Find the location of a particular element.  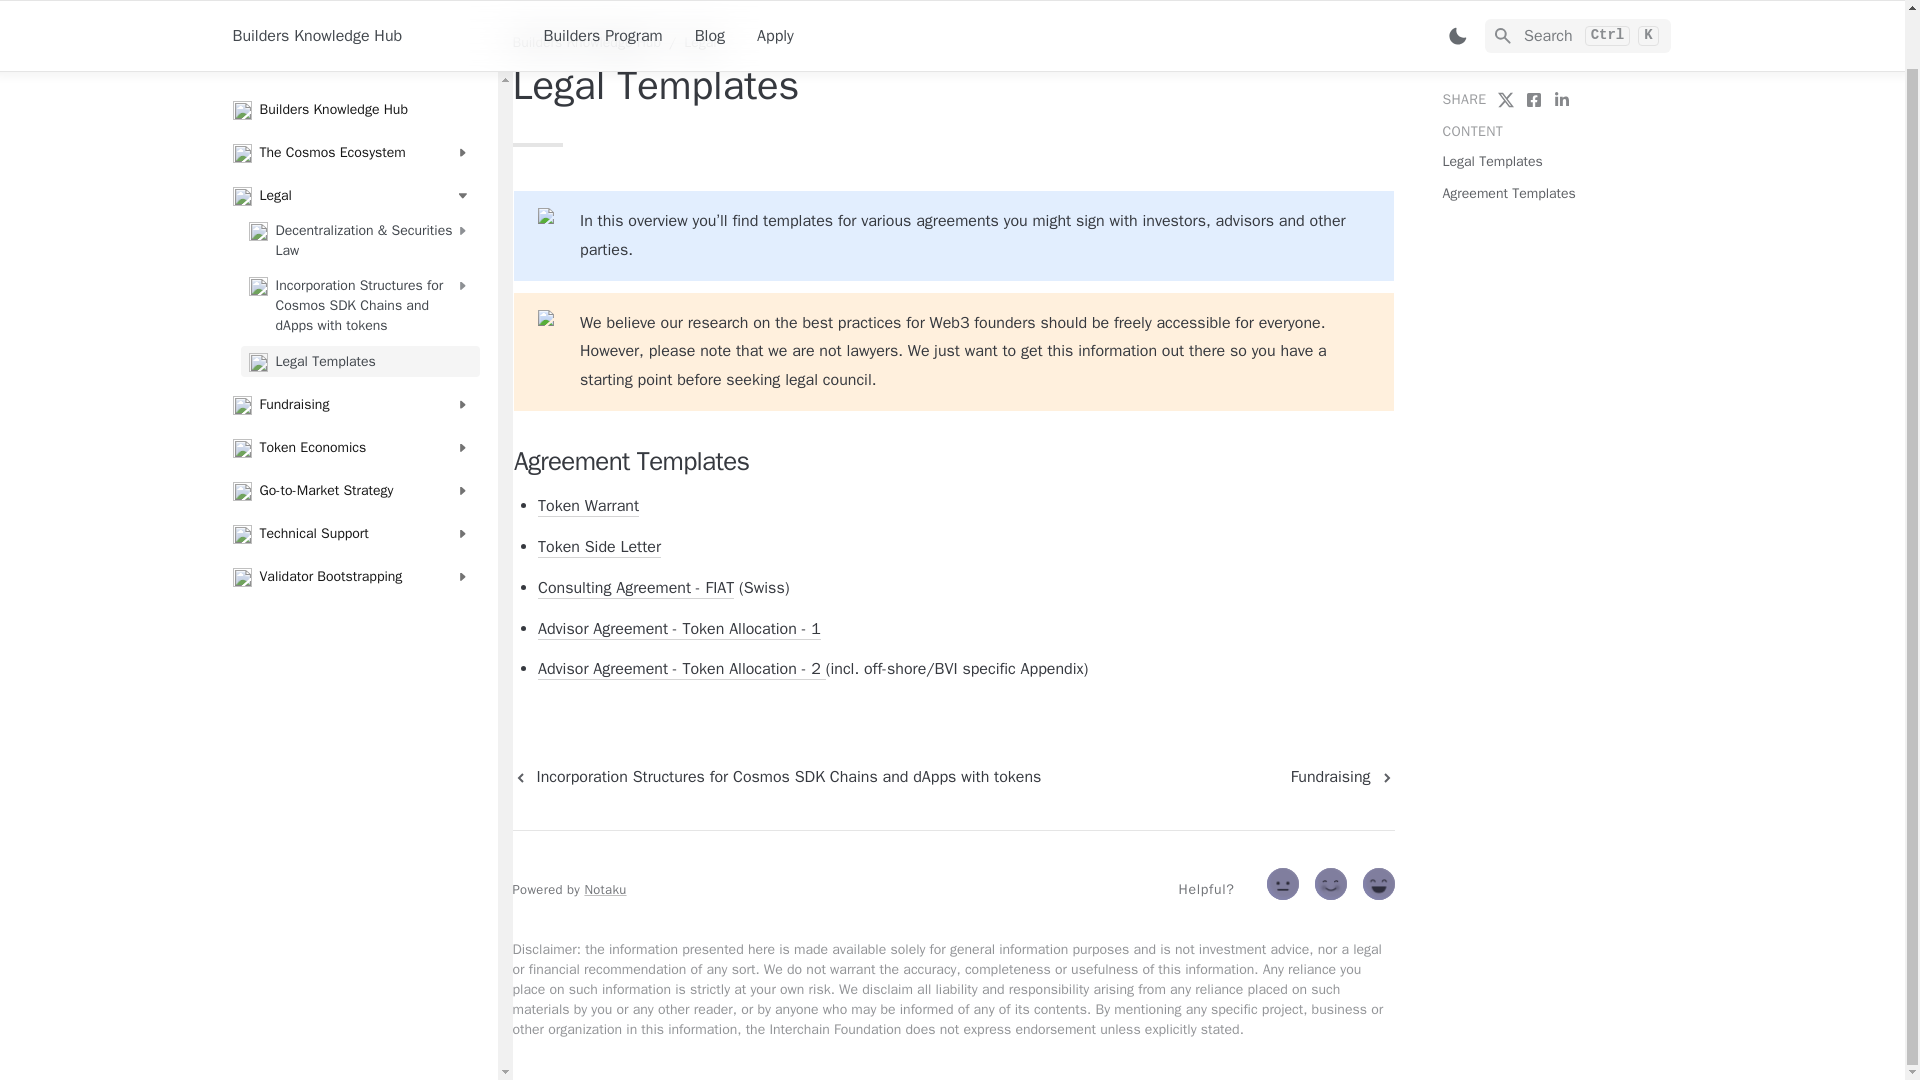

Technical Support is located at coordinates (351, 476).